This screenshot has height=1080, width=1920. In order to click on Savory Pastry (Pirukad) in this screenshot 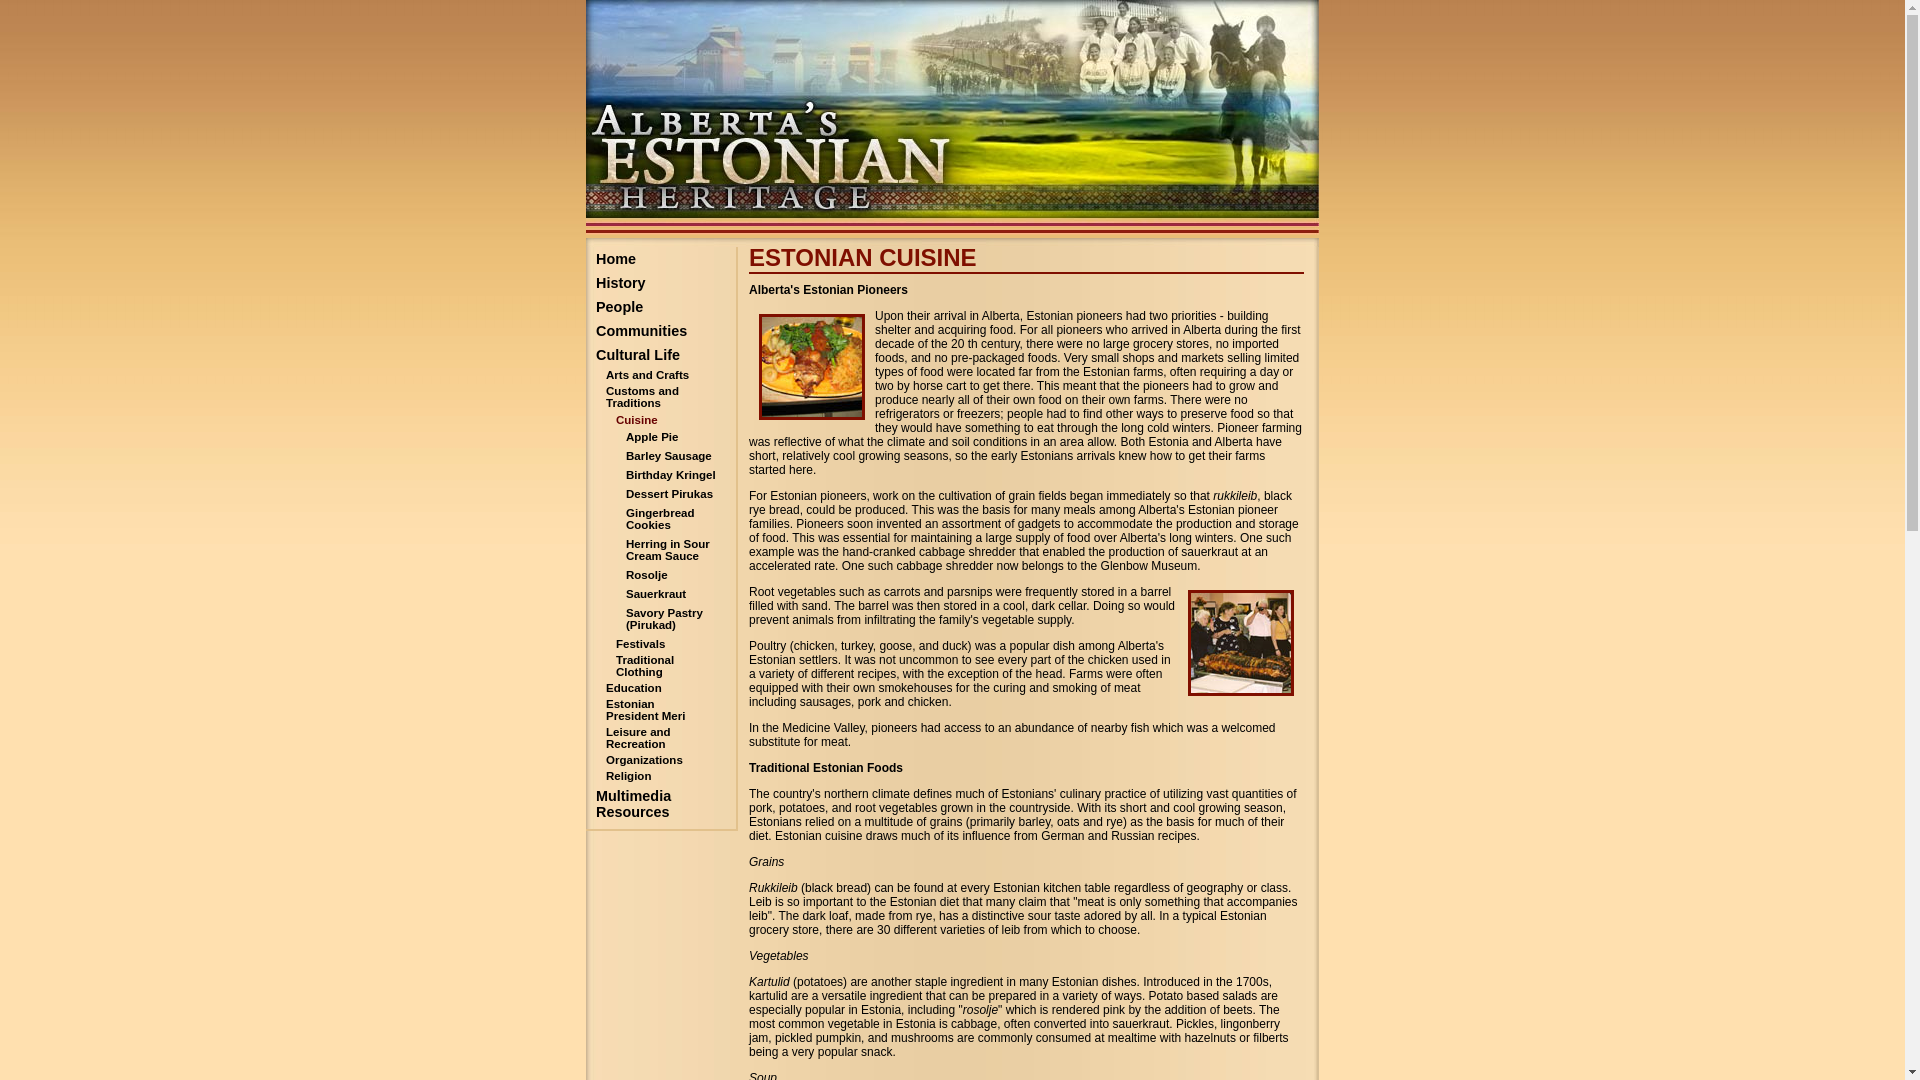, I will do `click(666, 620)`.